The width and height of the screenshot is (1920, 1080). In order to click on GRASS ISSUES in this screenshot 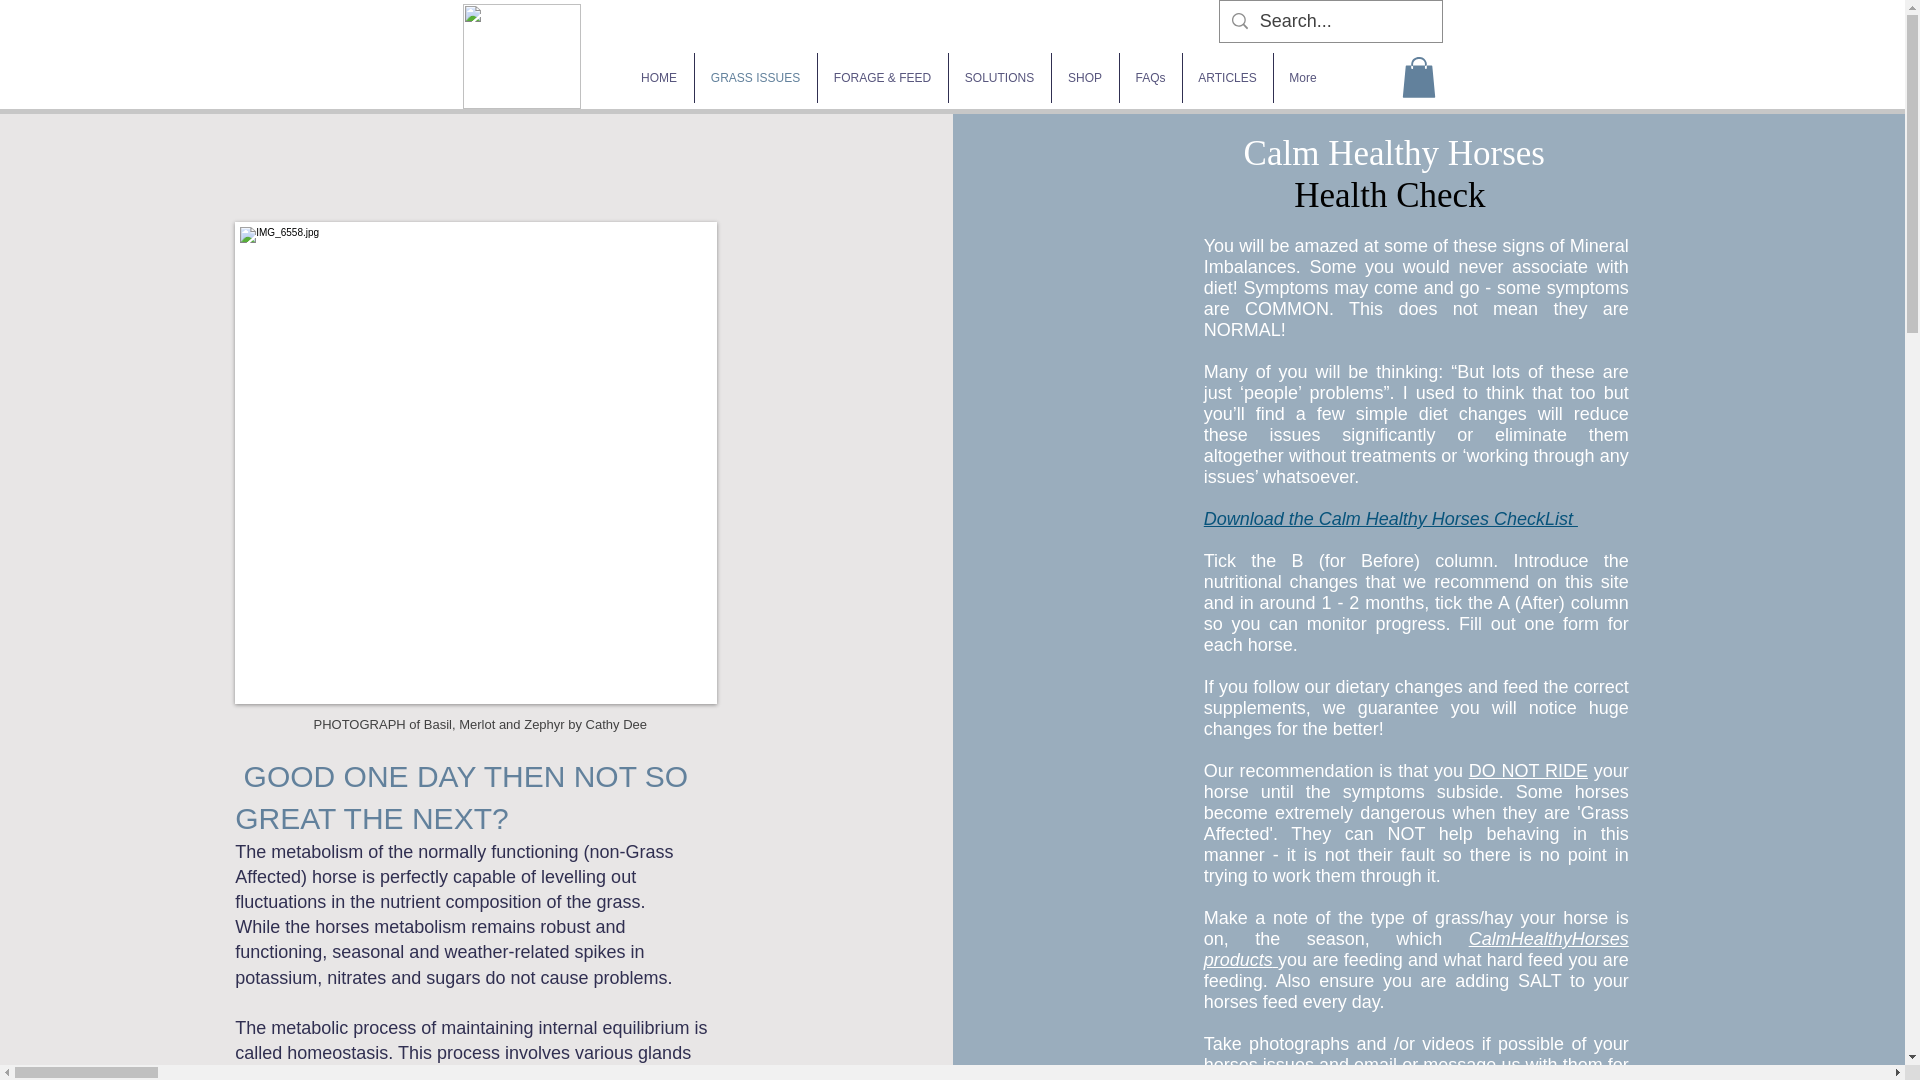, I will do `click(754, 77)`.